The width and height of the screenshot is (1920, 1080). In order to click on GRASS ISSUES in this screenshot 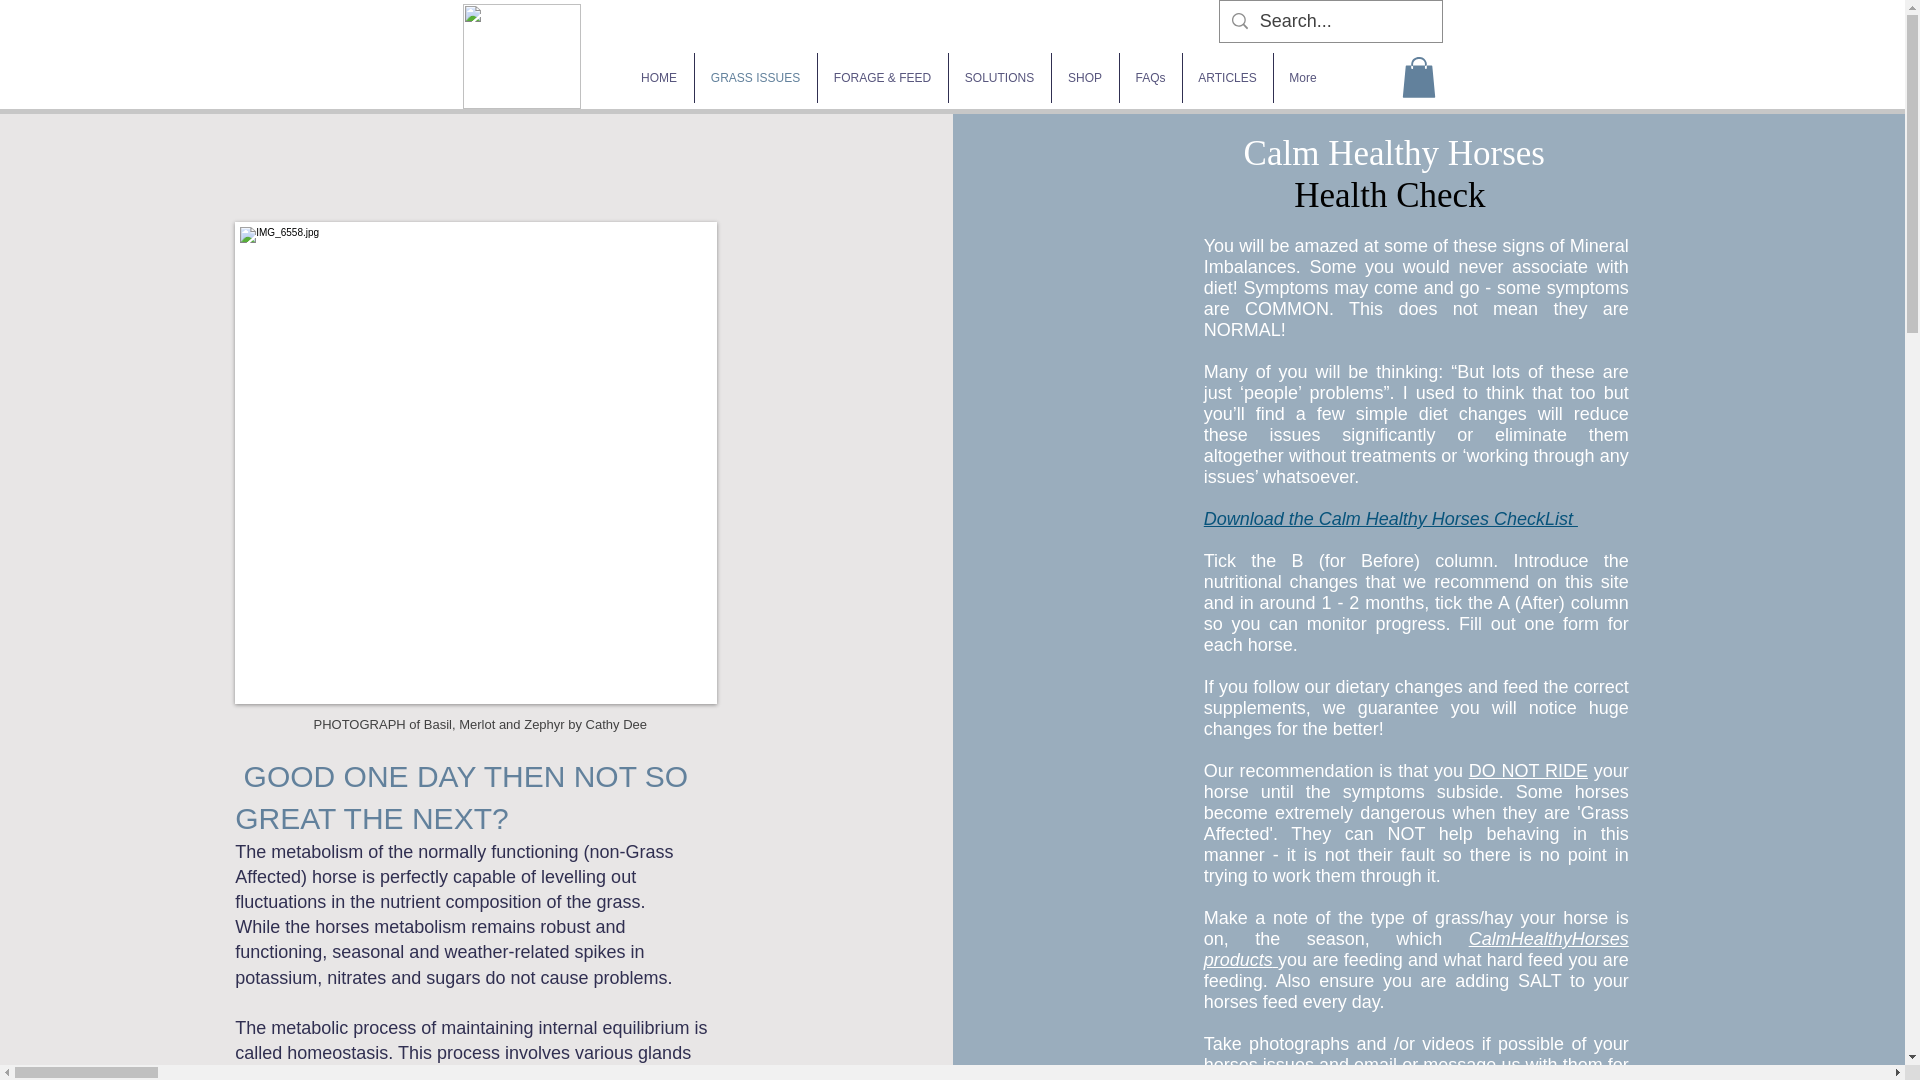, I will do `click(754, 77)`.